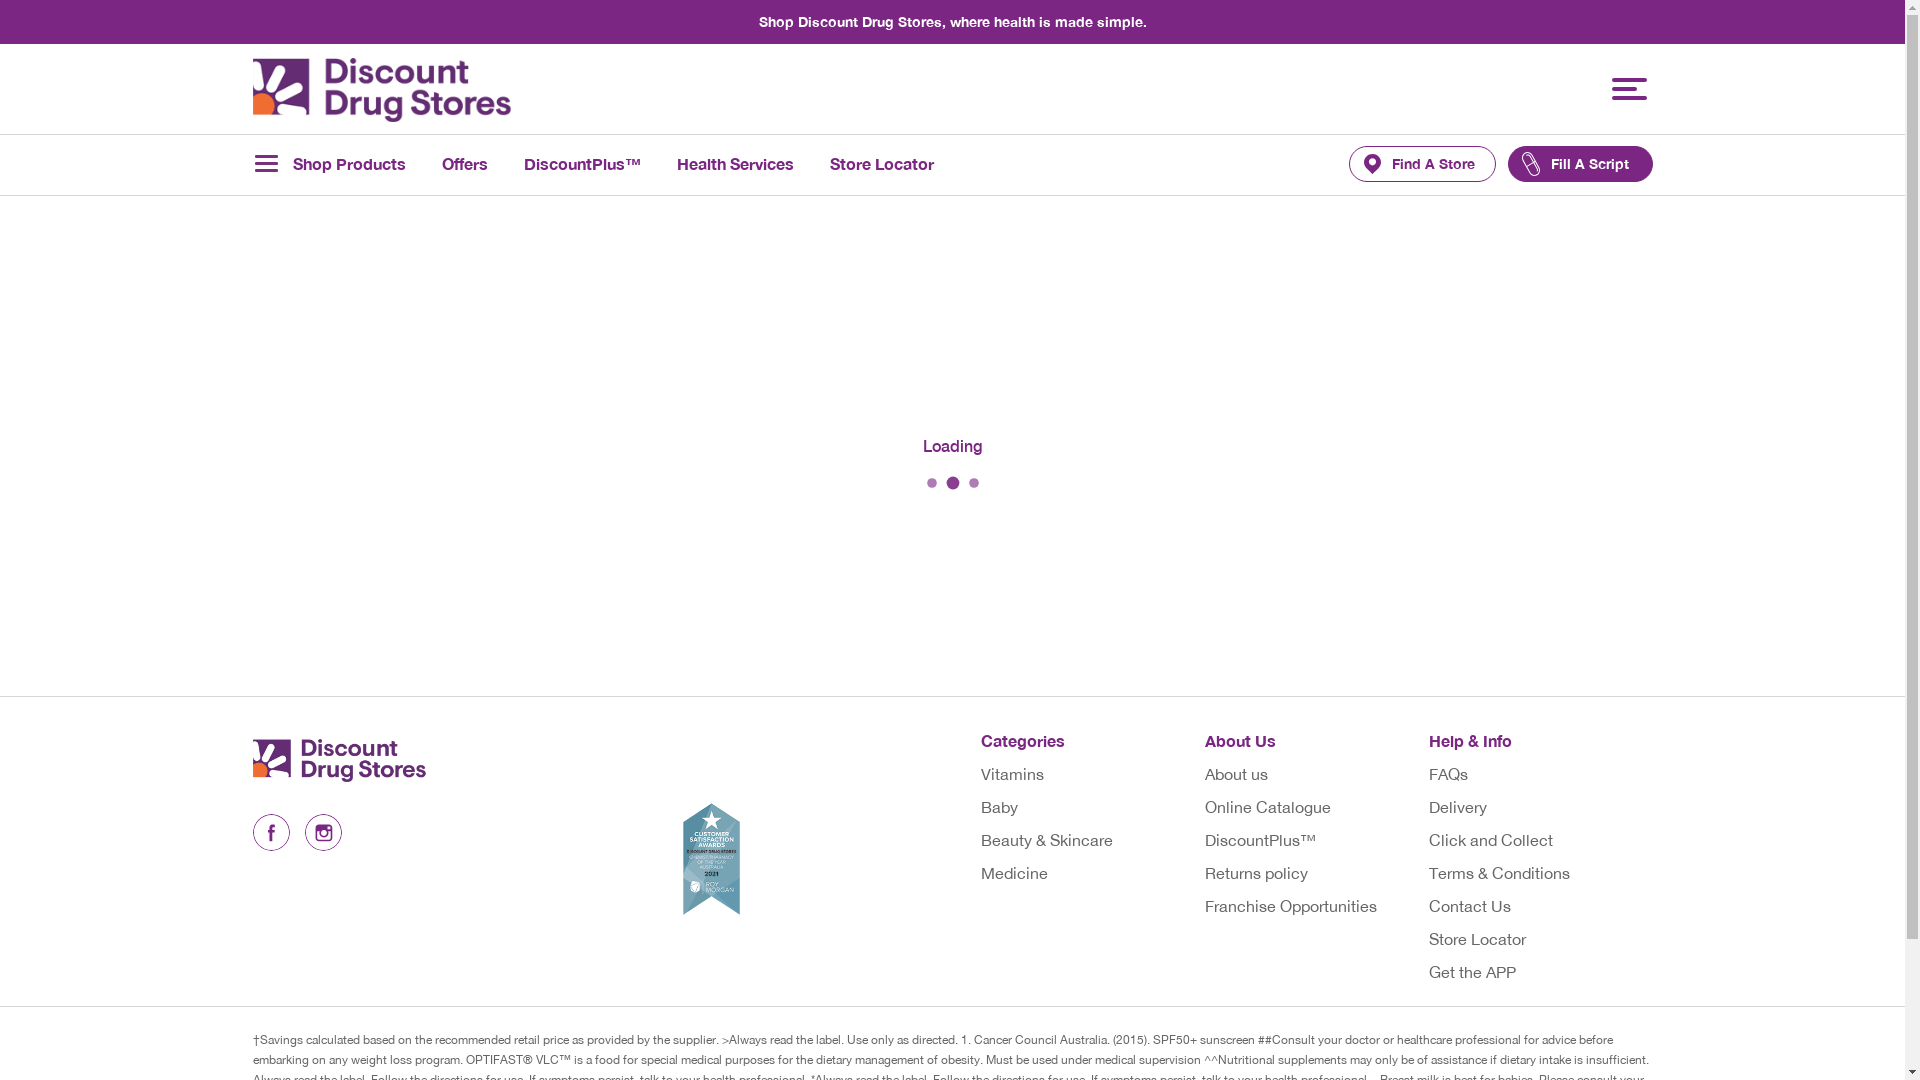  I want to click on Facebook, so click(270, 832).